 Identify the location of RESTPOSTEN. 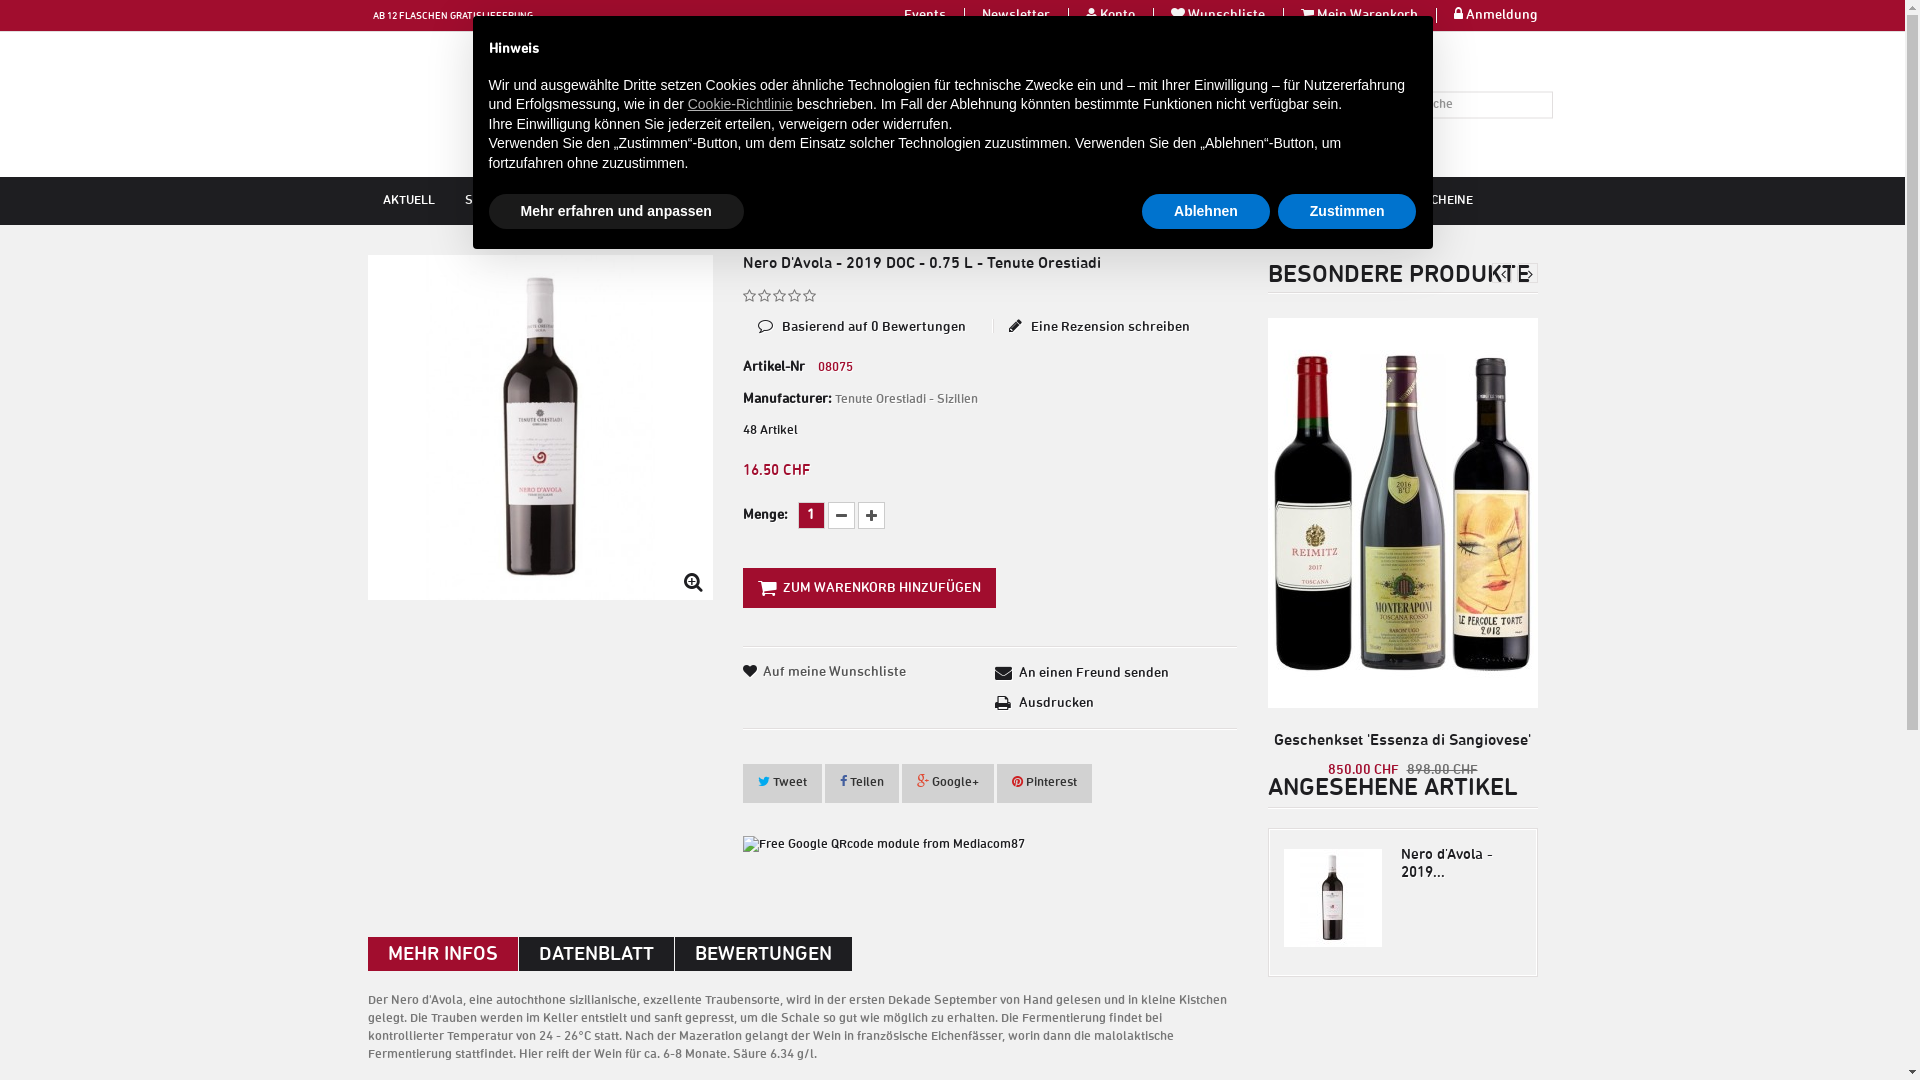
(1232, 201).